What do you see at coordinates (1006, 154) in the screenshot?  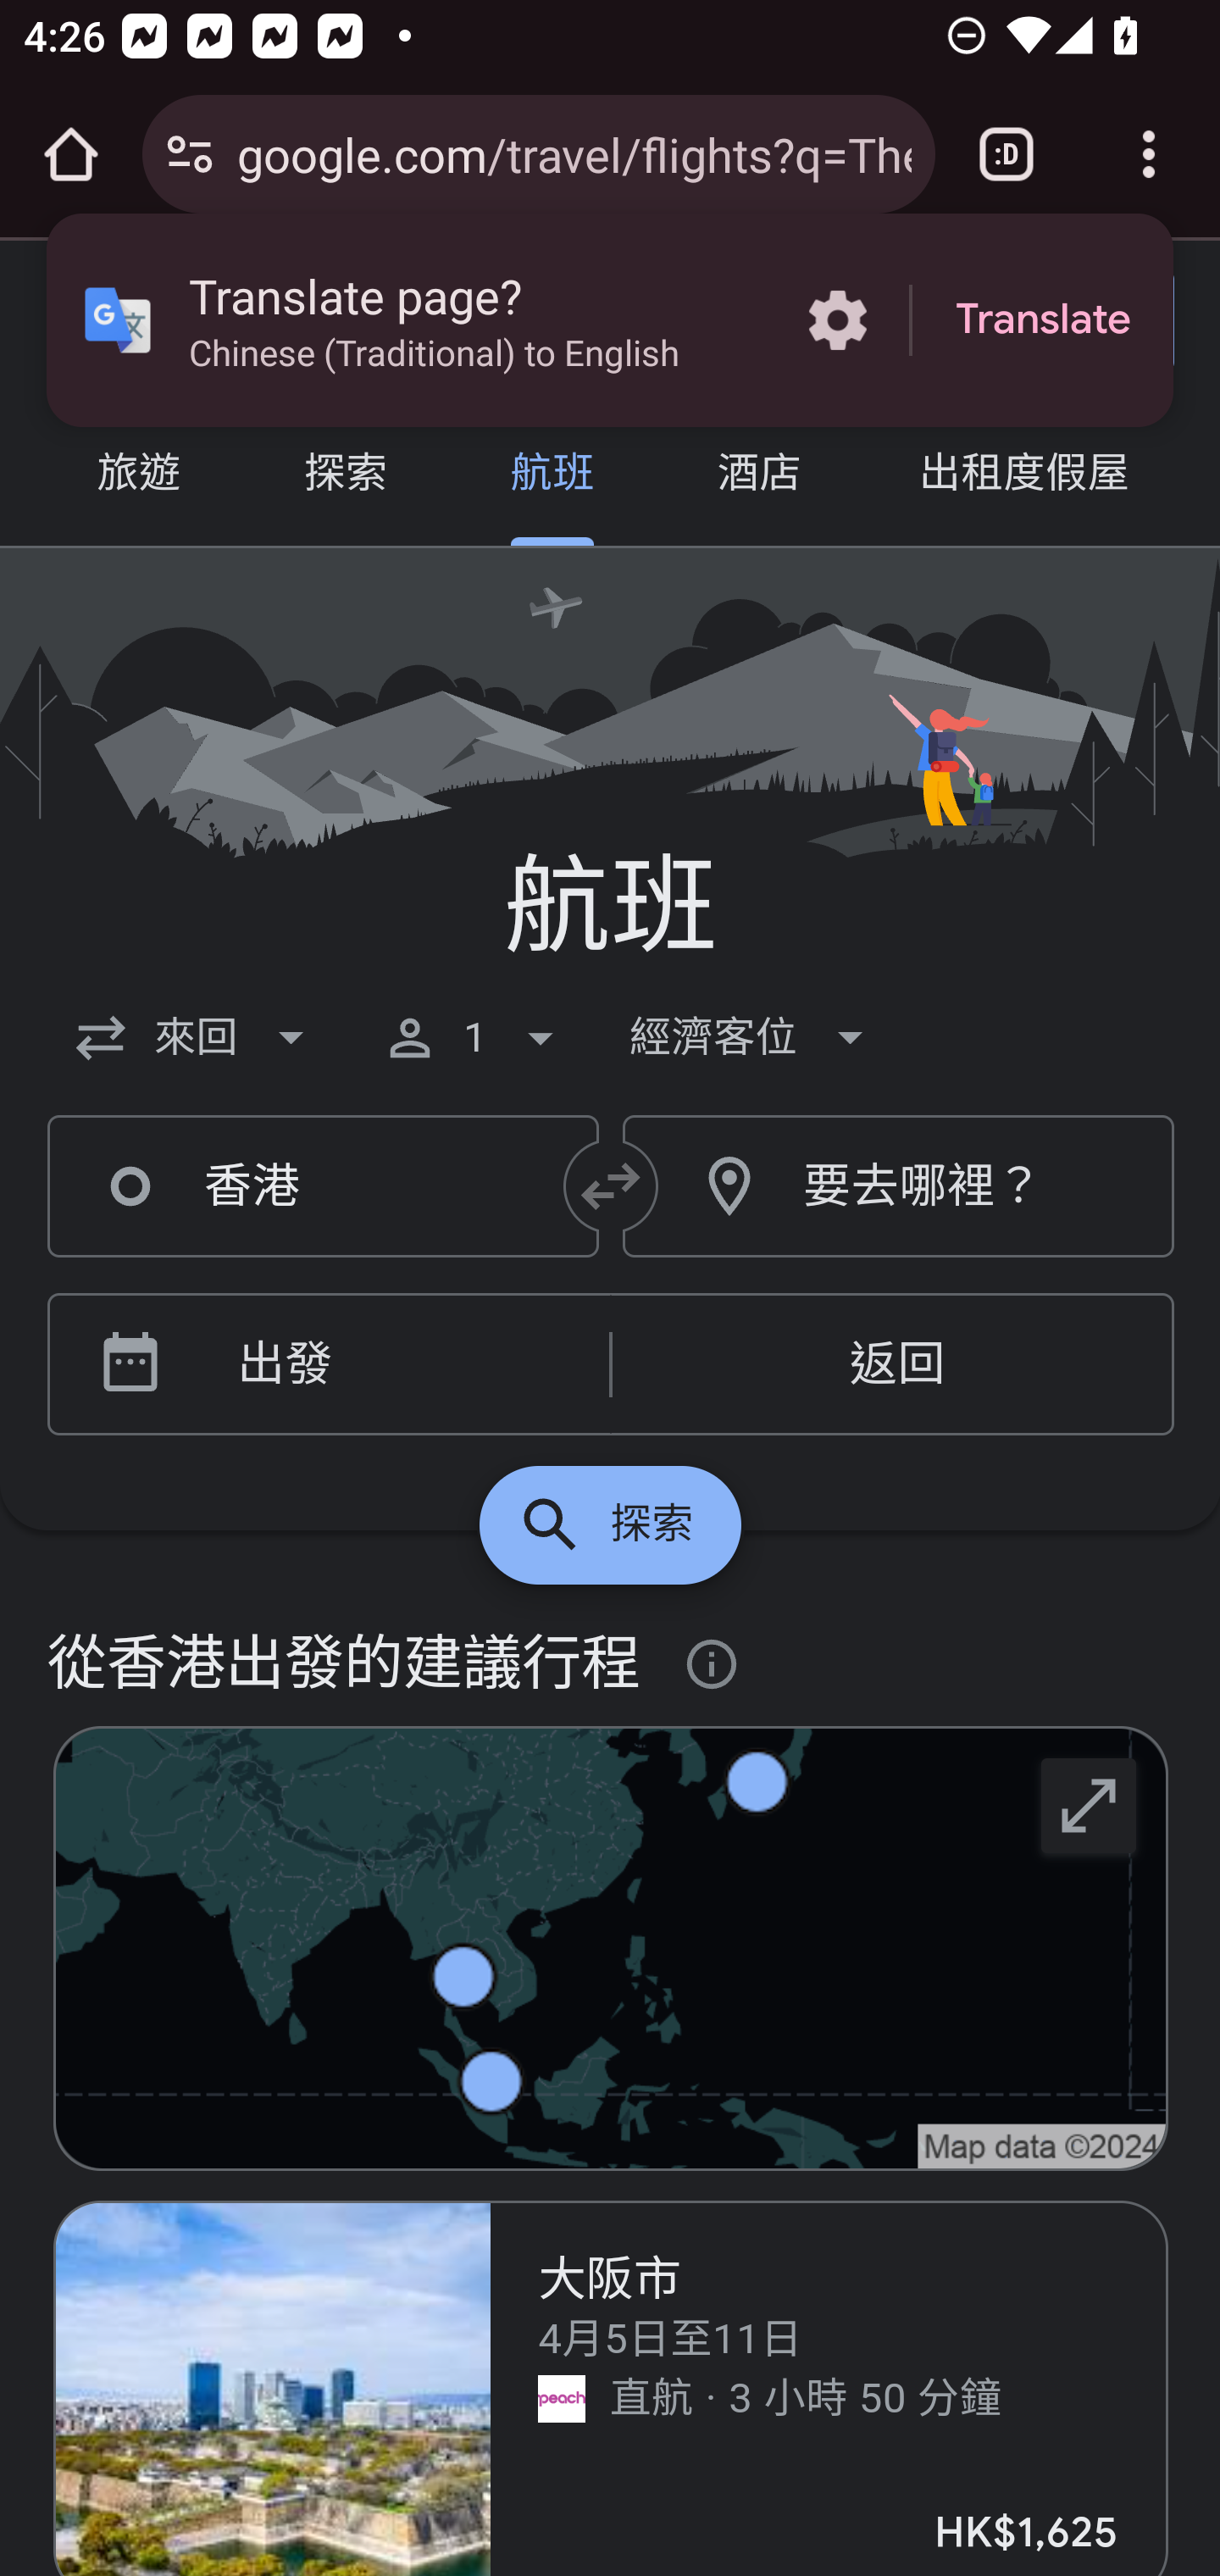 I see `Switch or close tabs` at bounding box center [1006, 154].